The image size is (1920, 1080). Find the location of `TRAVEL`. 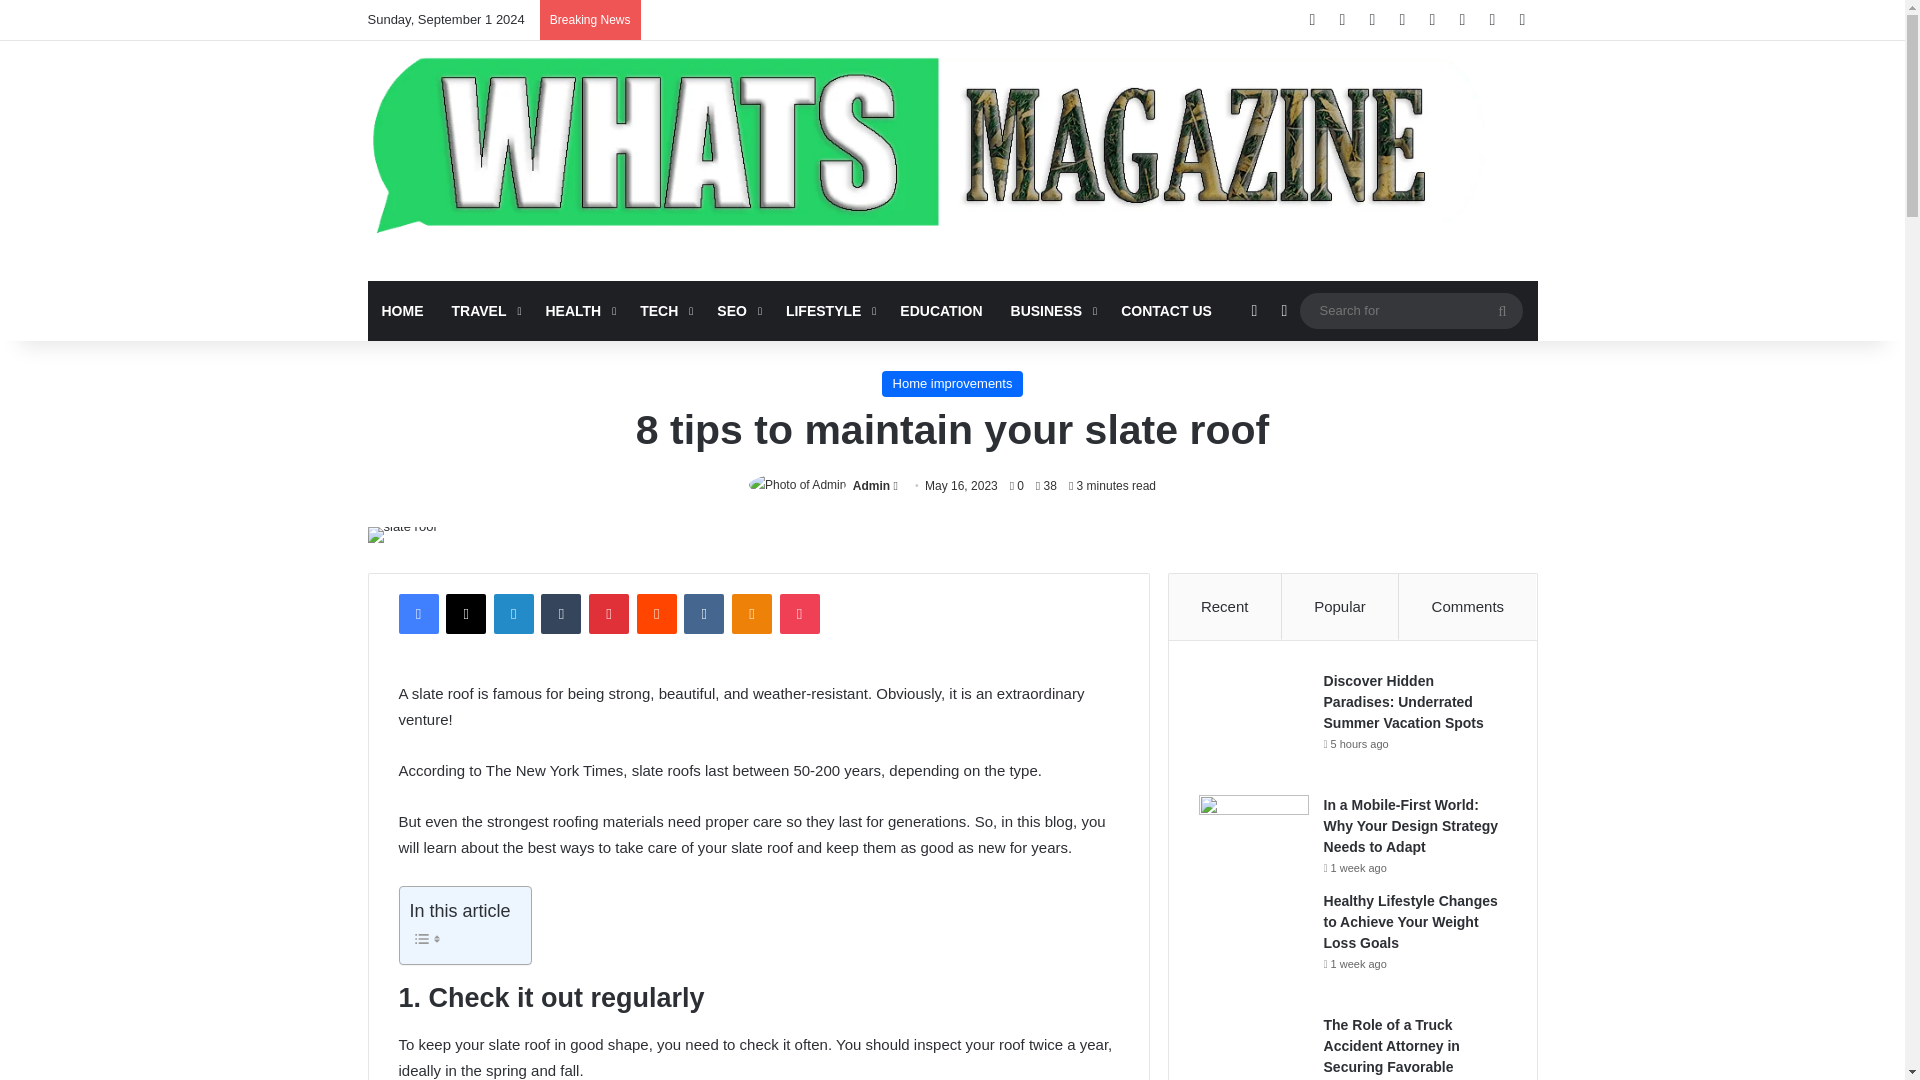

TRAVEL is located at coordinates (484, 310).